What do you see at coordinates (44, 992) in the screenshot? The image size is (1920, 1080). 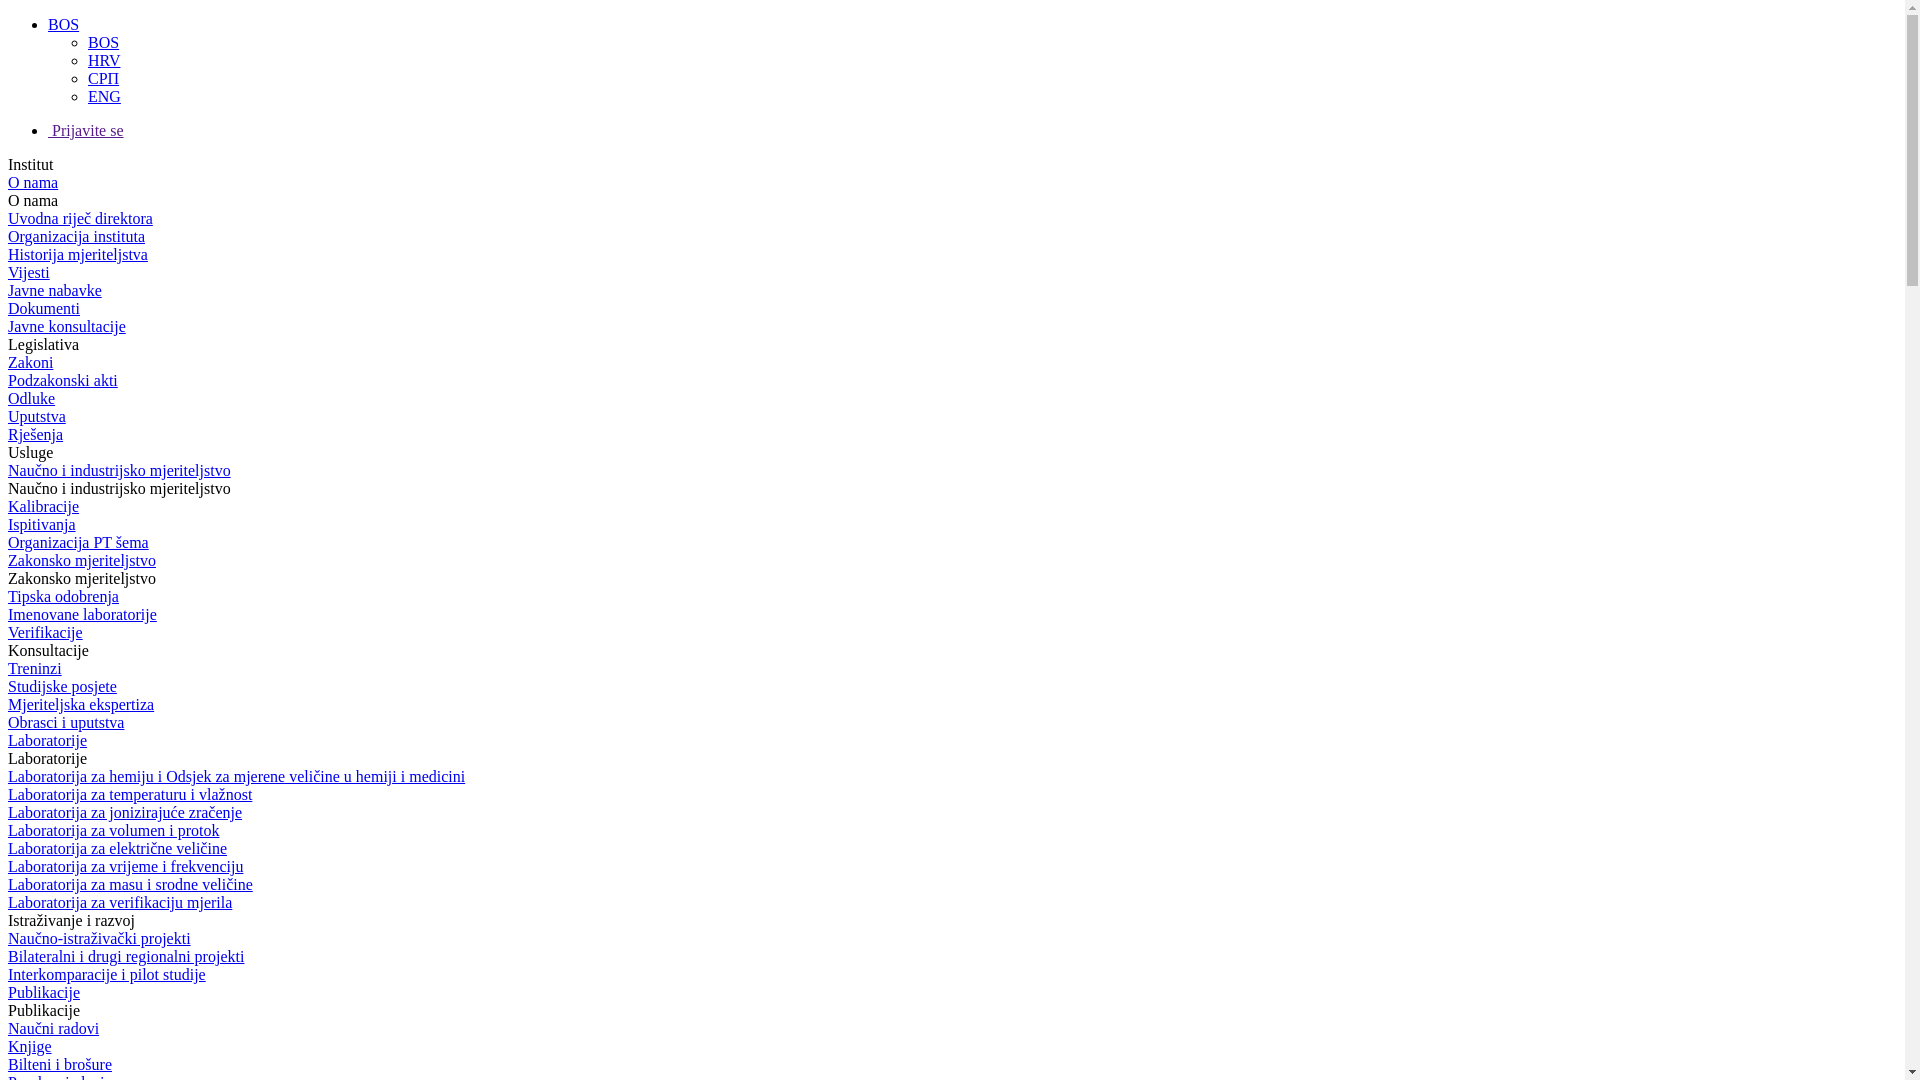 I see `Publikacije` at bounding box center [44, 992].